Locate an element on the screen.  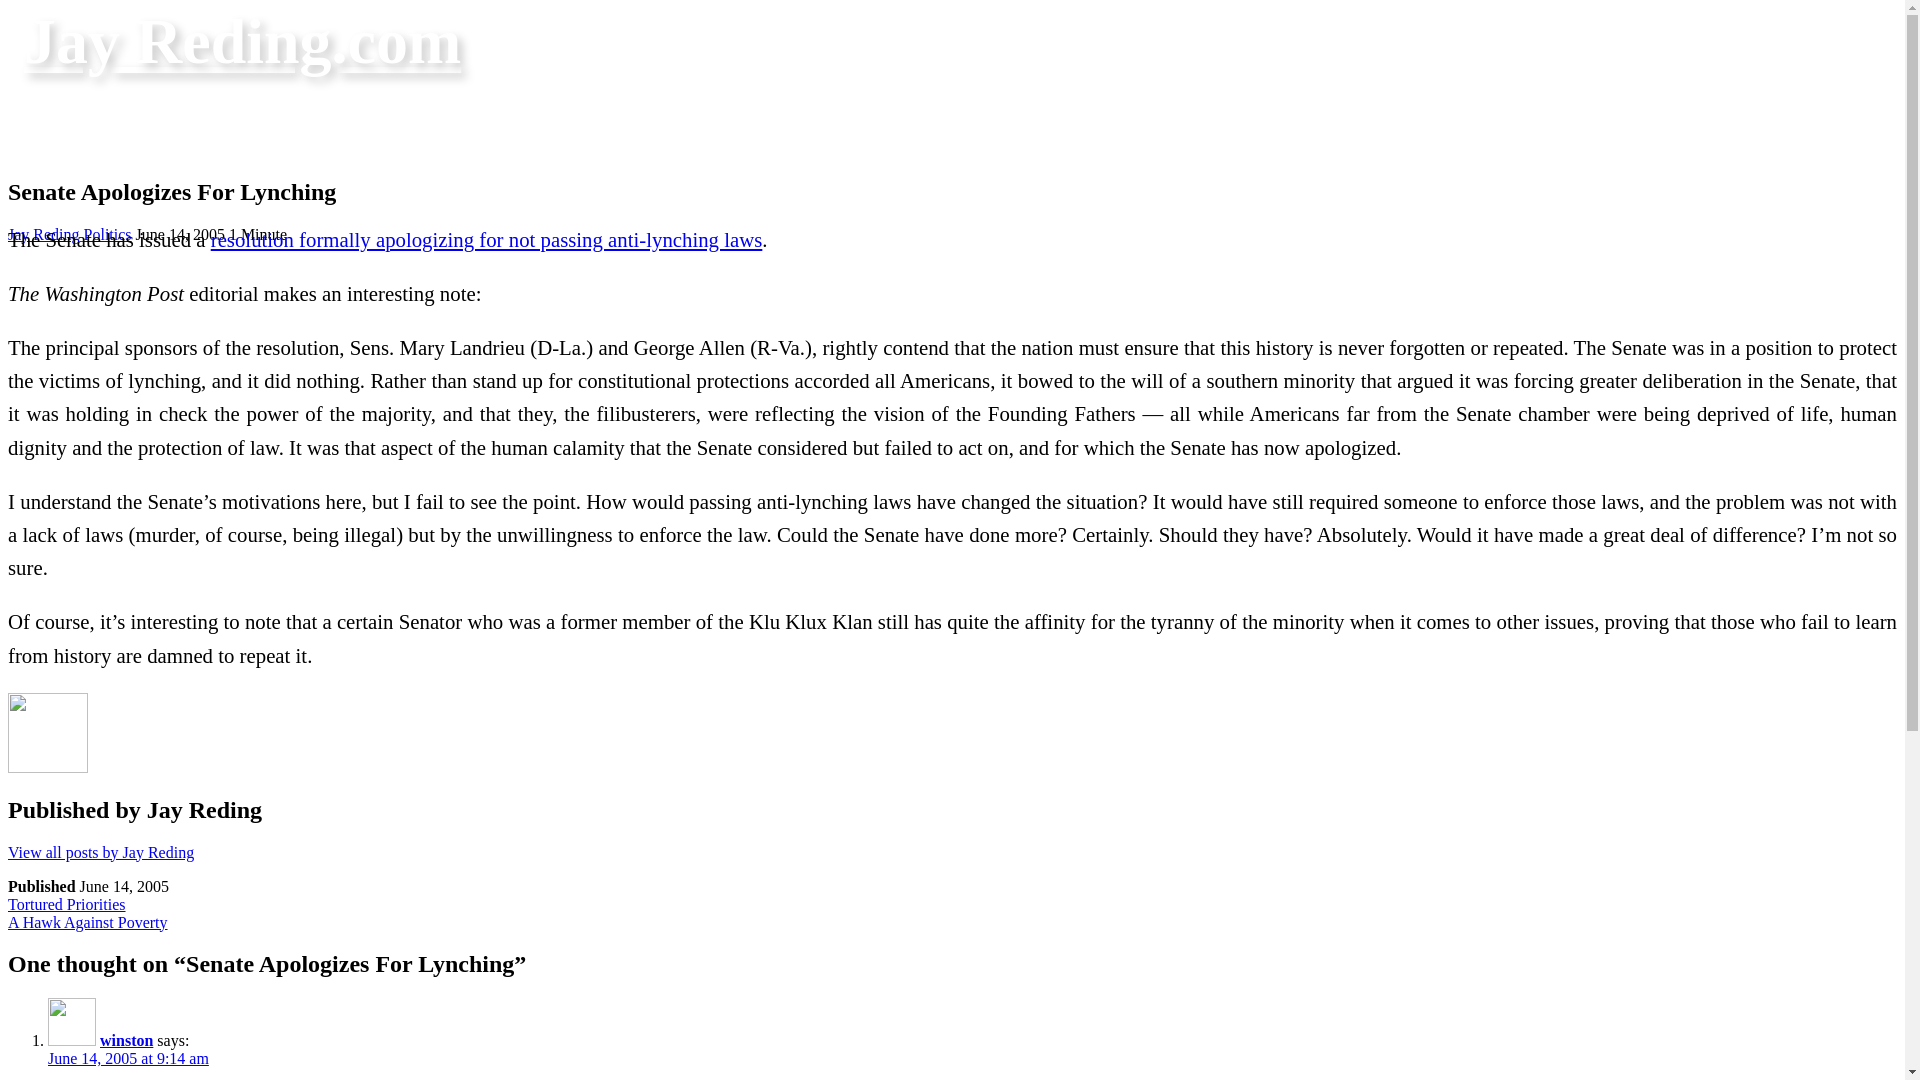
View all posts by Jay Reding is located at coordinates (66, 904).